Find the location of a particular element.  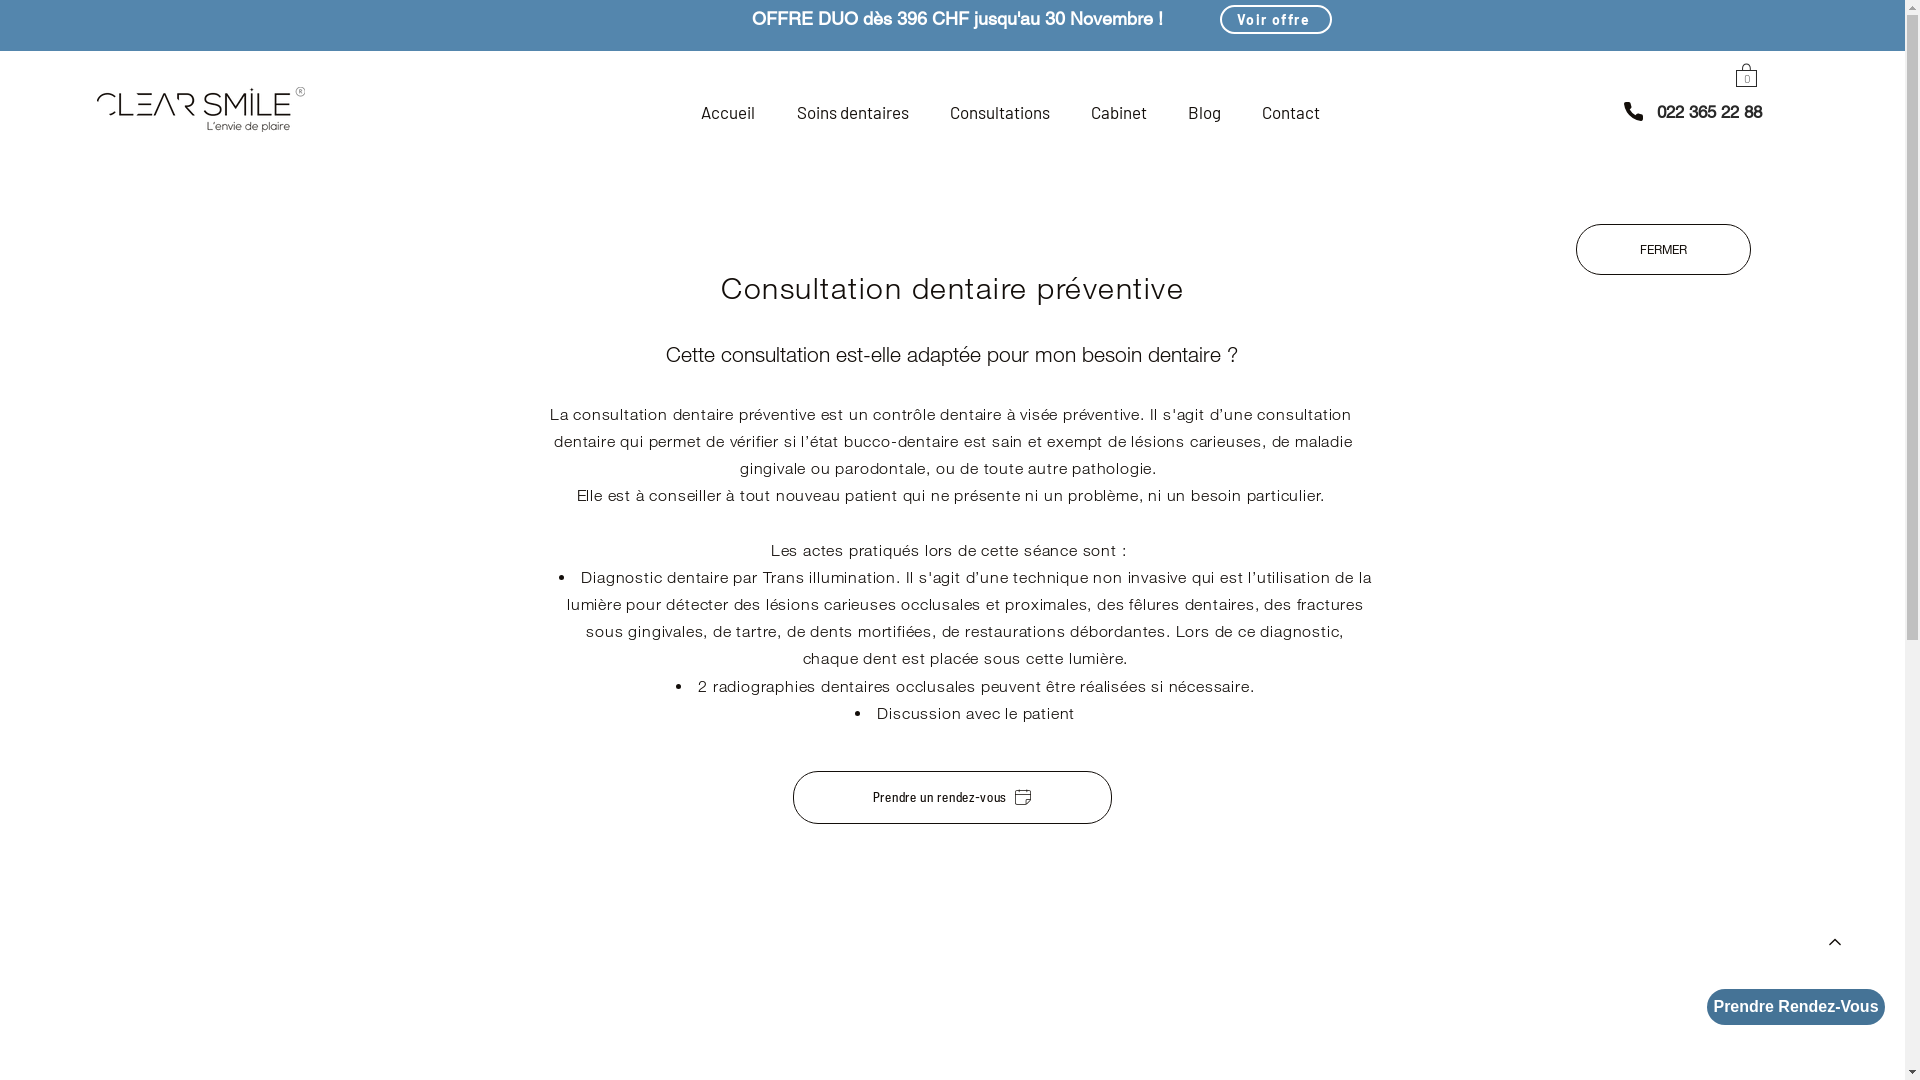

Cabinet is located at coordinates (1118, 112).